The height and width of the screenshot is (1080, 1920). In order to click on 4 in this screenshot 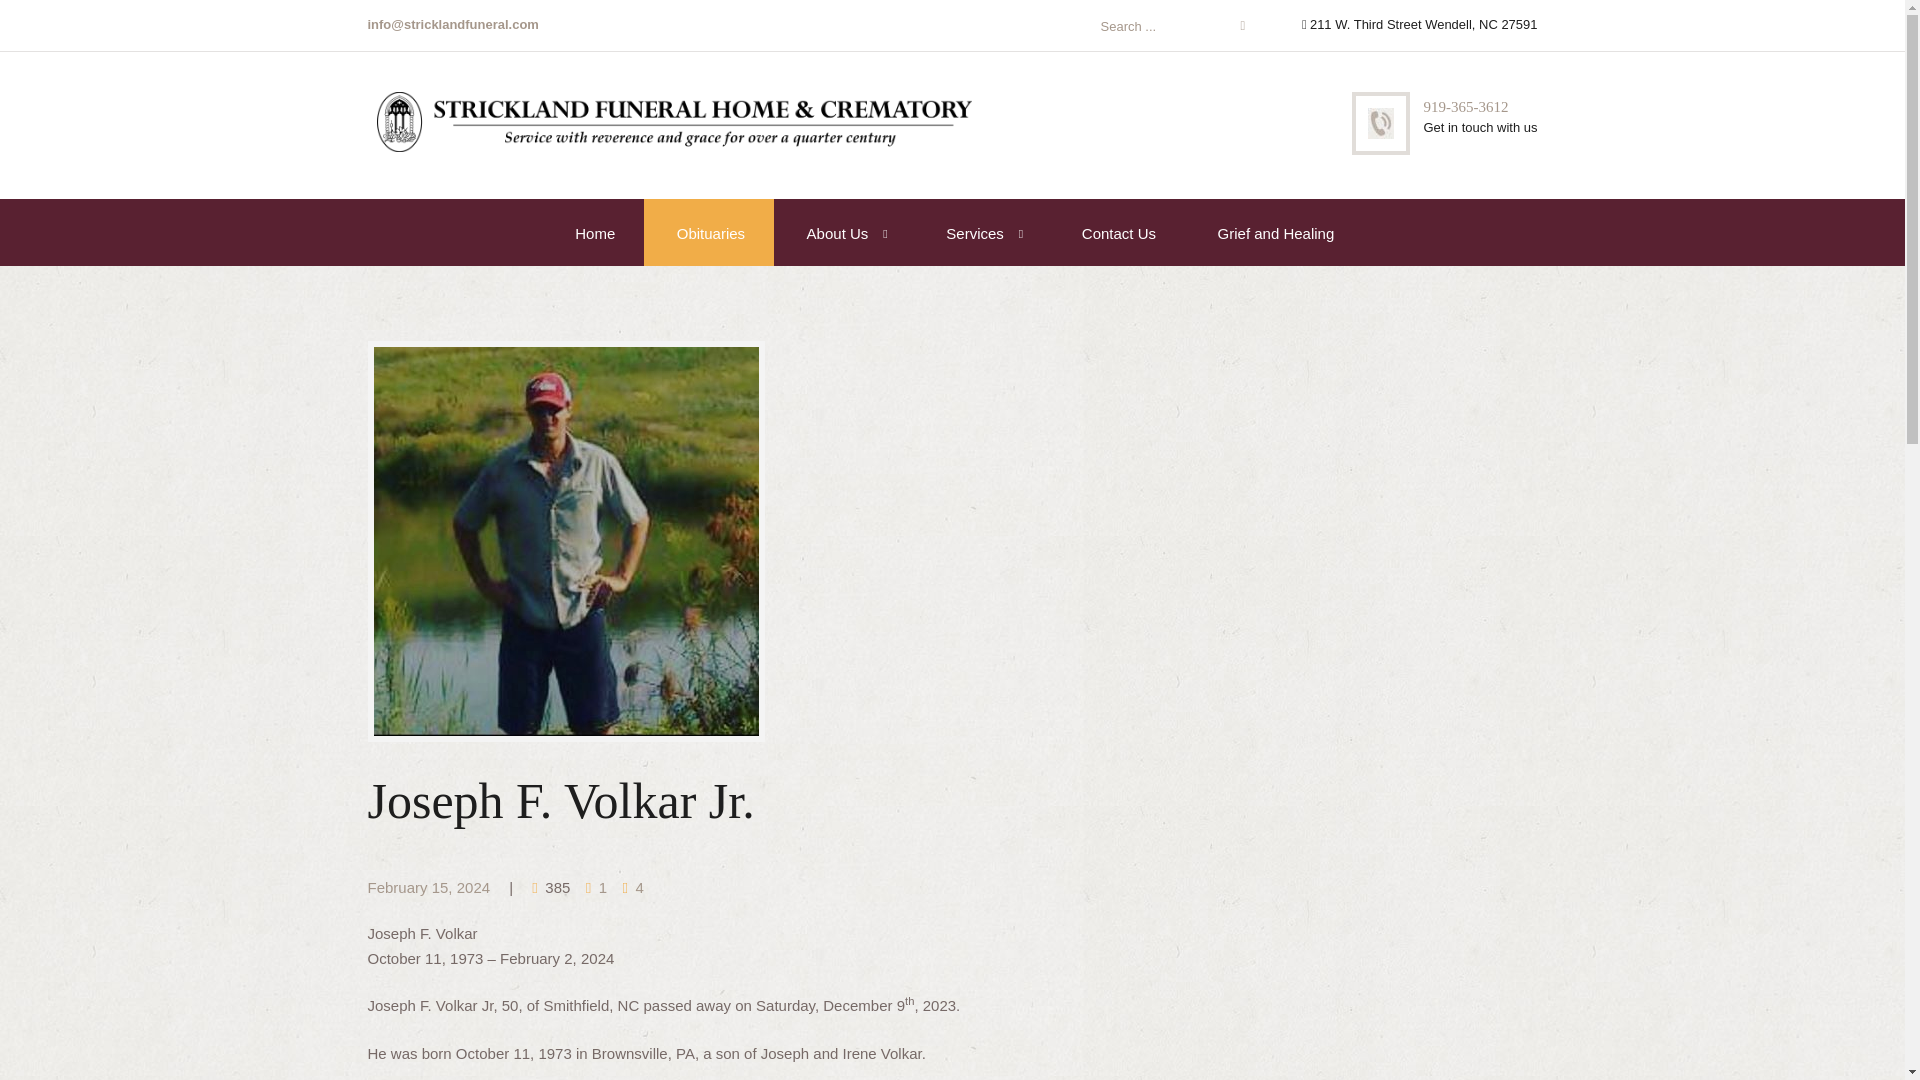, I will do `click(632, 888)`.